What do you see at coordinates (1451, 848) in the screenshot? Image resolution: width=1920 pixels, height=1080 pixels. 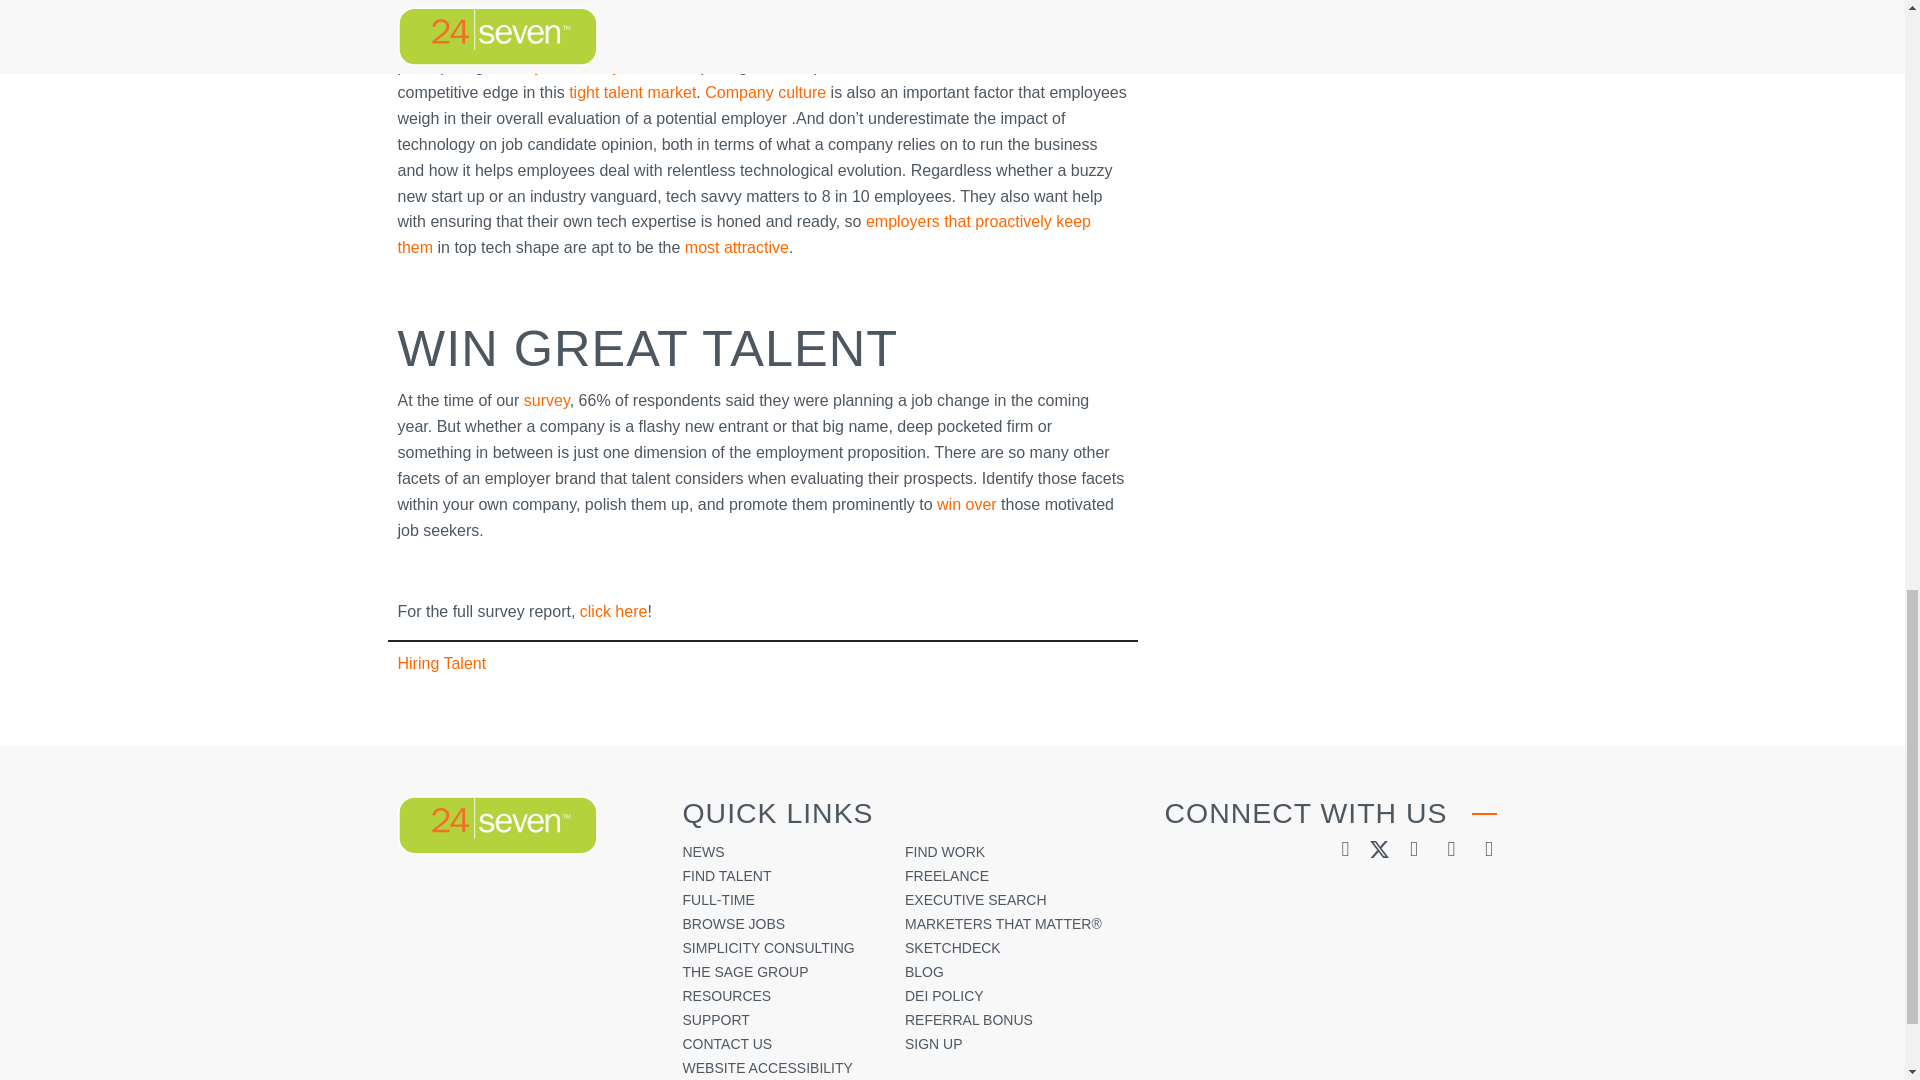 I see `Youtube` at bounding box center [1451, 848].